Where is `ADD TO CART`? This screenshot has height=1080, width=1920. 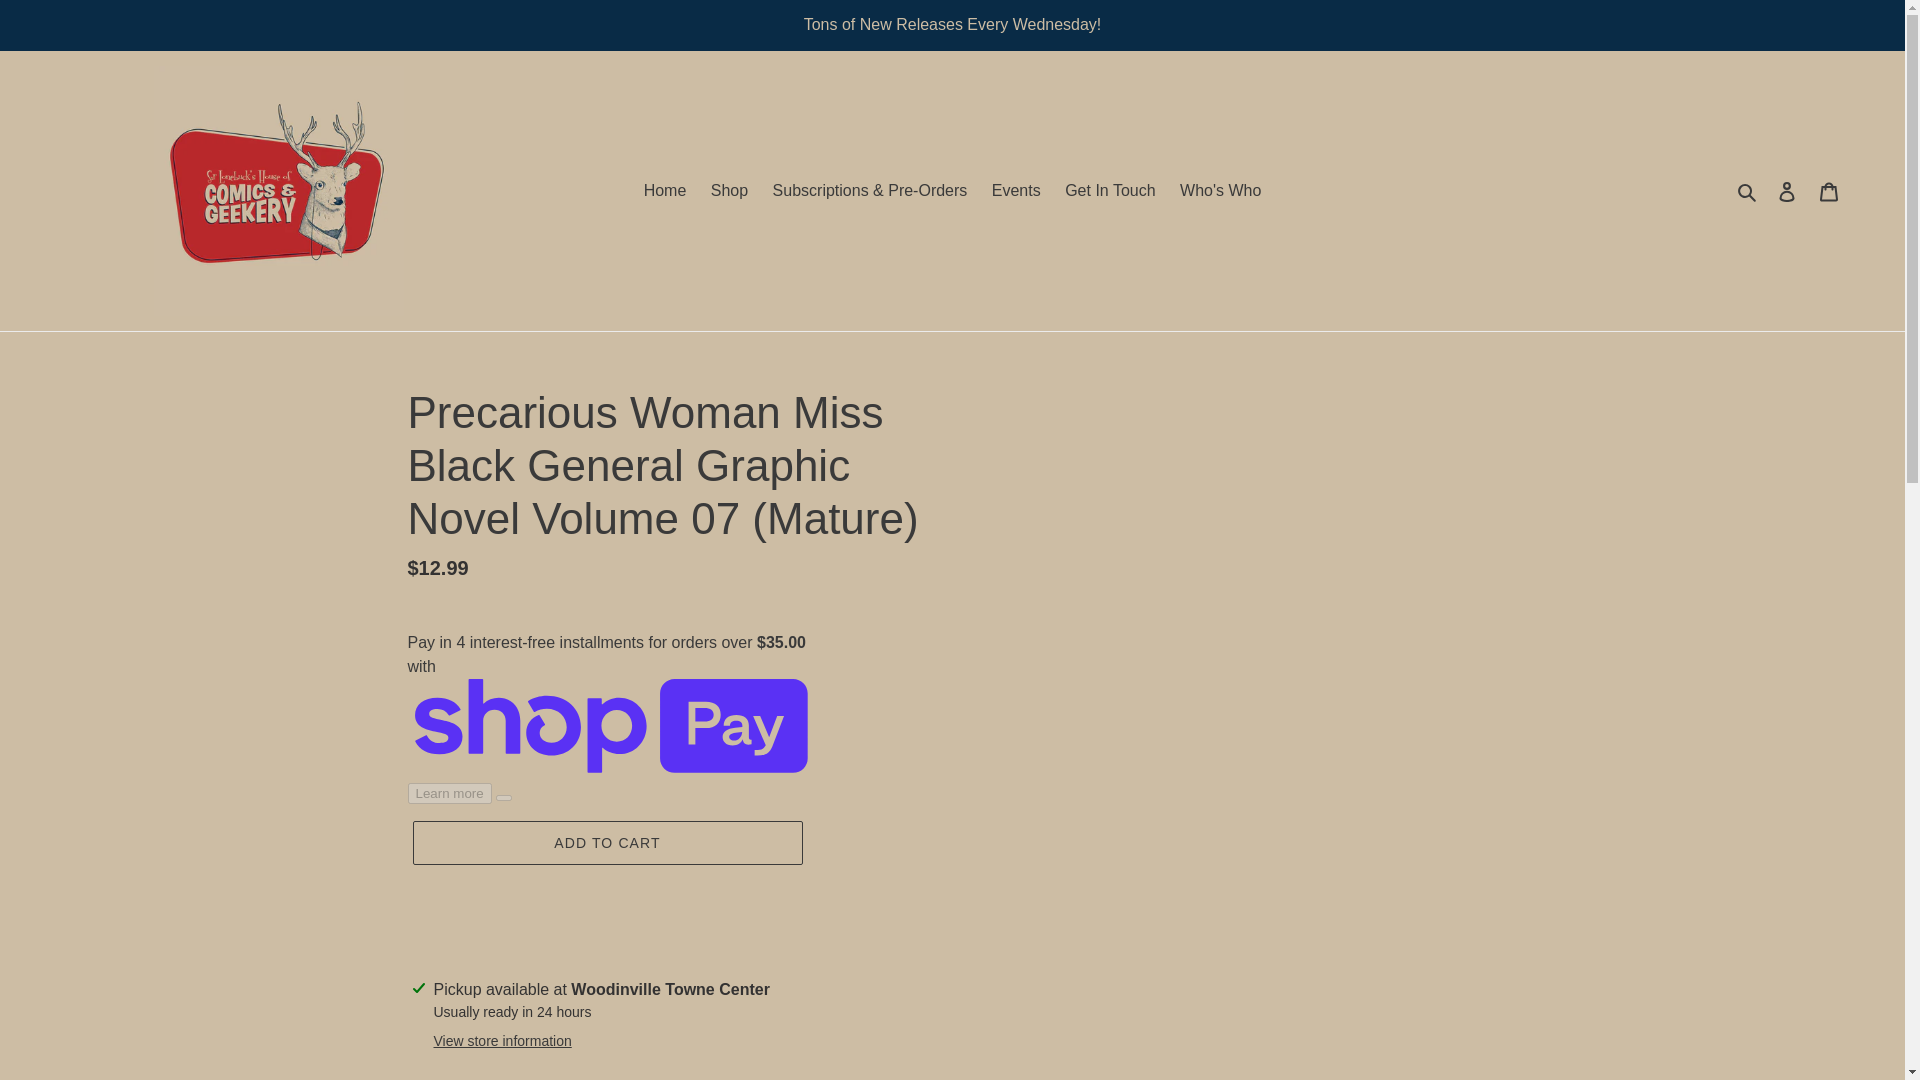 ADD TO CART is located at coordinates (607, 842).